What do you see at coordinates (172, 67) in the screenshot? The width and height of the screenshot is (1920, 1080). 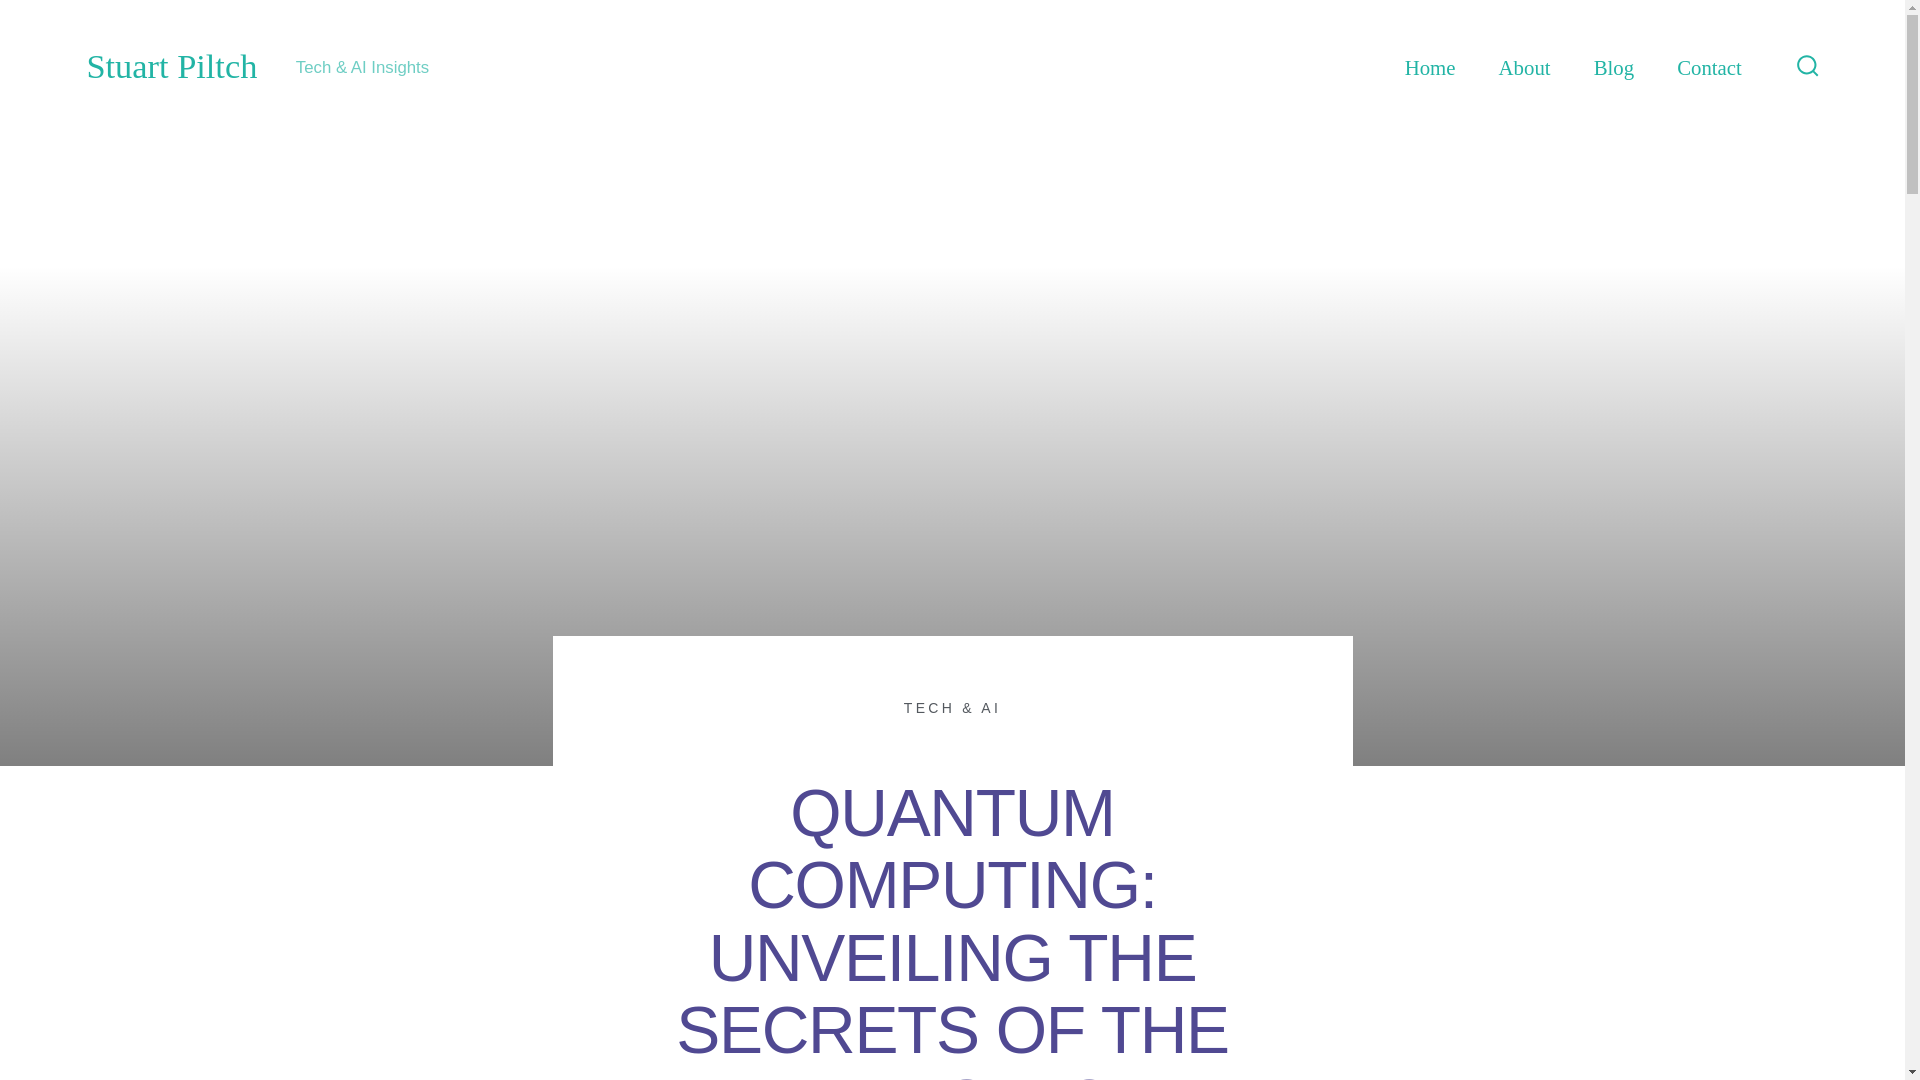 I see `Stuart Piltch` at bounding box center [172, 67].